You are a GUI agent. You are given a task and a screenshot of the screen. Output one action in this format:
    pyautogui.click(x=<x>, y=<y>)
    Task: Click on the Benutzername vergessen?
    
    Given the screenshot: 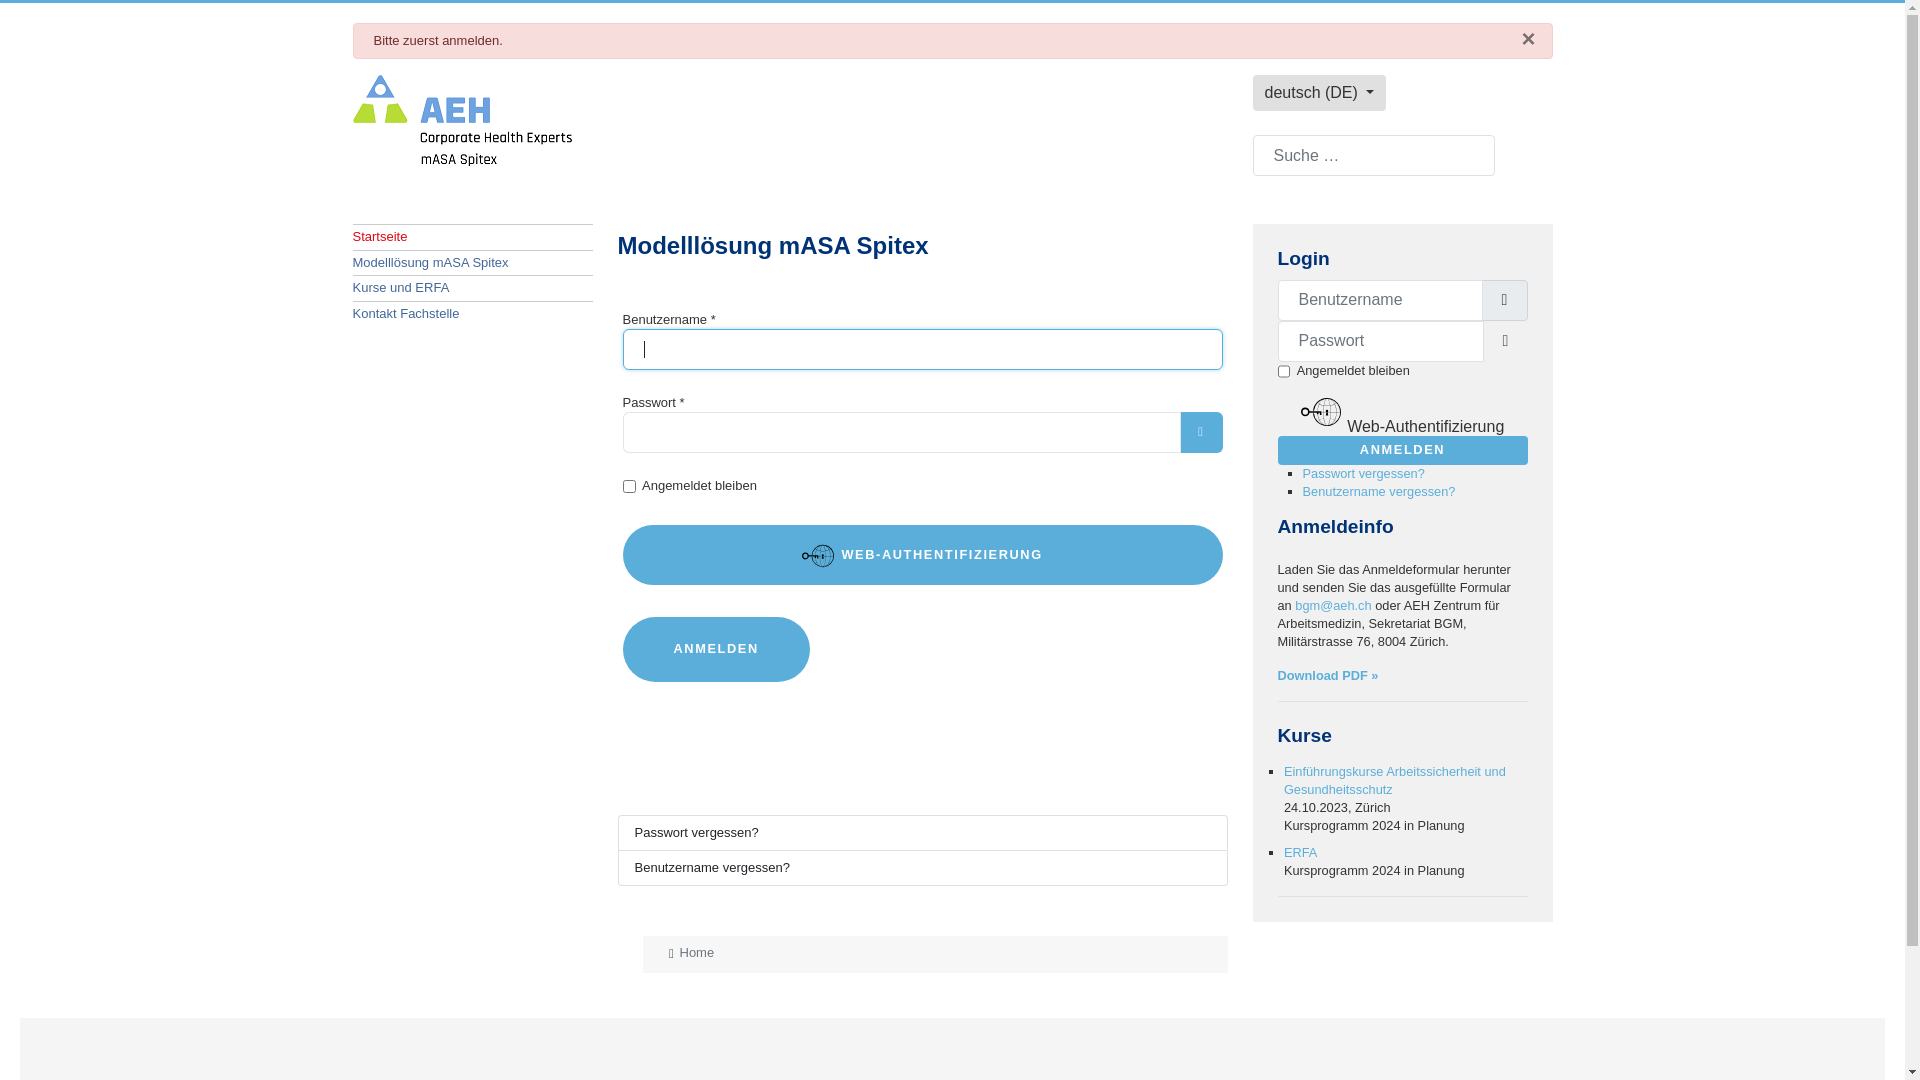 What is the action you would take?
    pyautogui.click(x=923, y=868)
    